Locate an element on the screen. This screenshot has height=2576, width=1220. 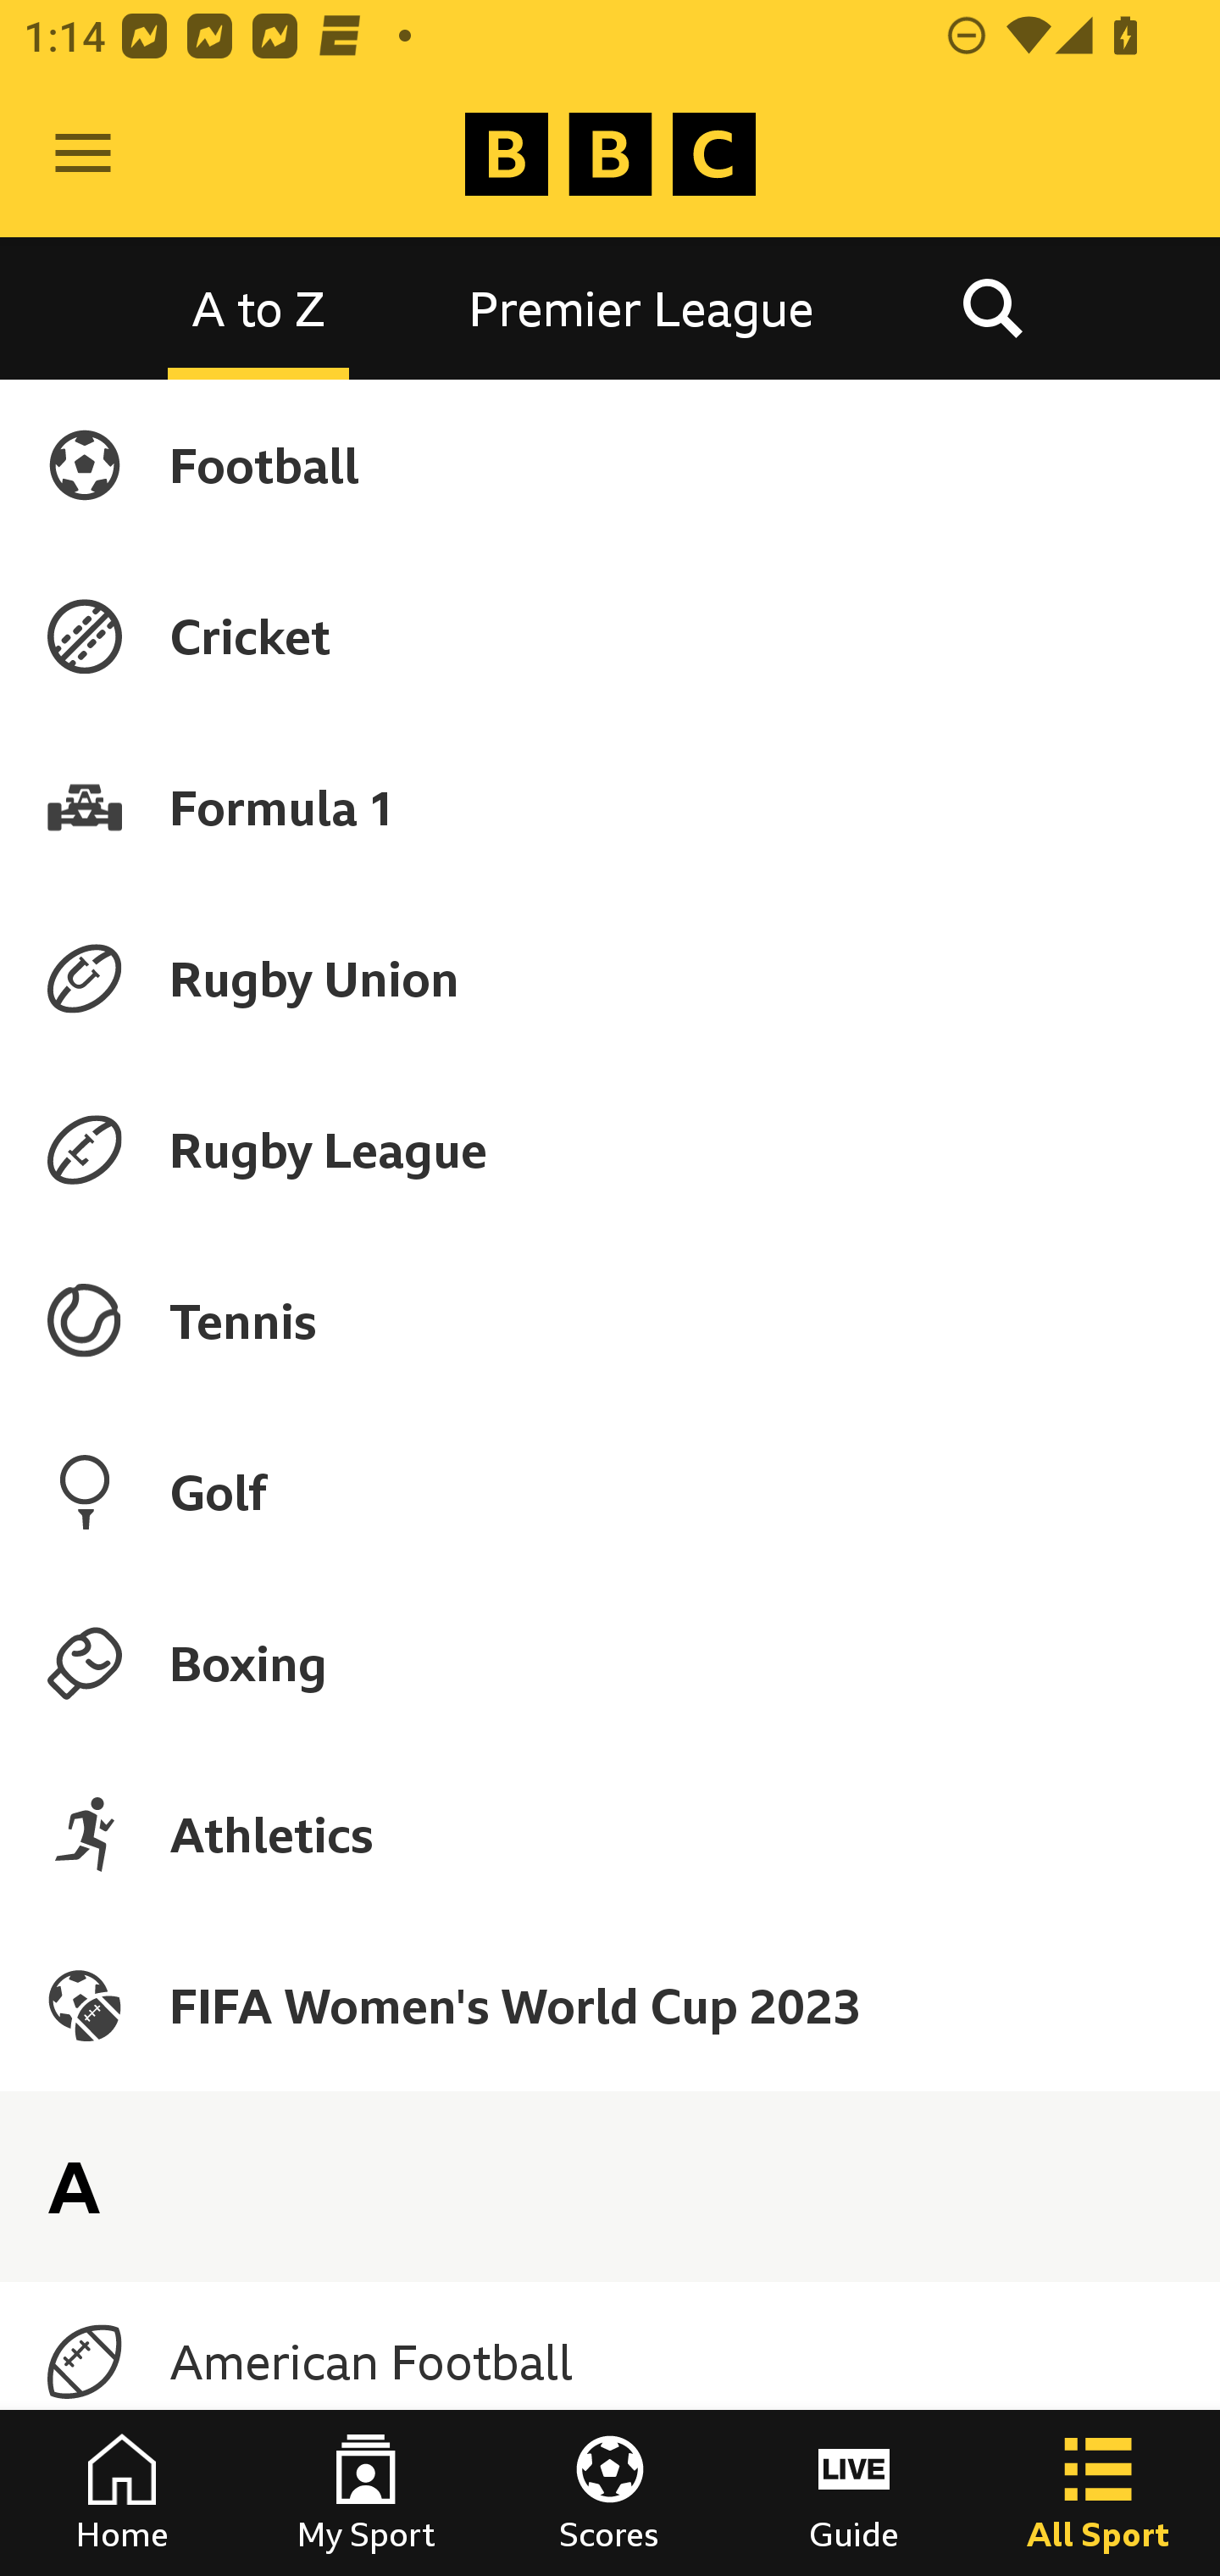
Golf is located at coordinates (610, 1491).